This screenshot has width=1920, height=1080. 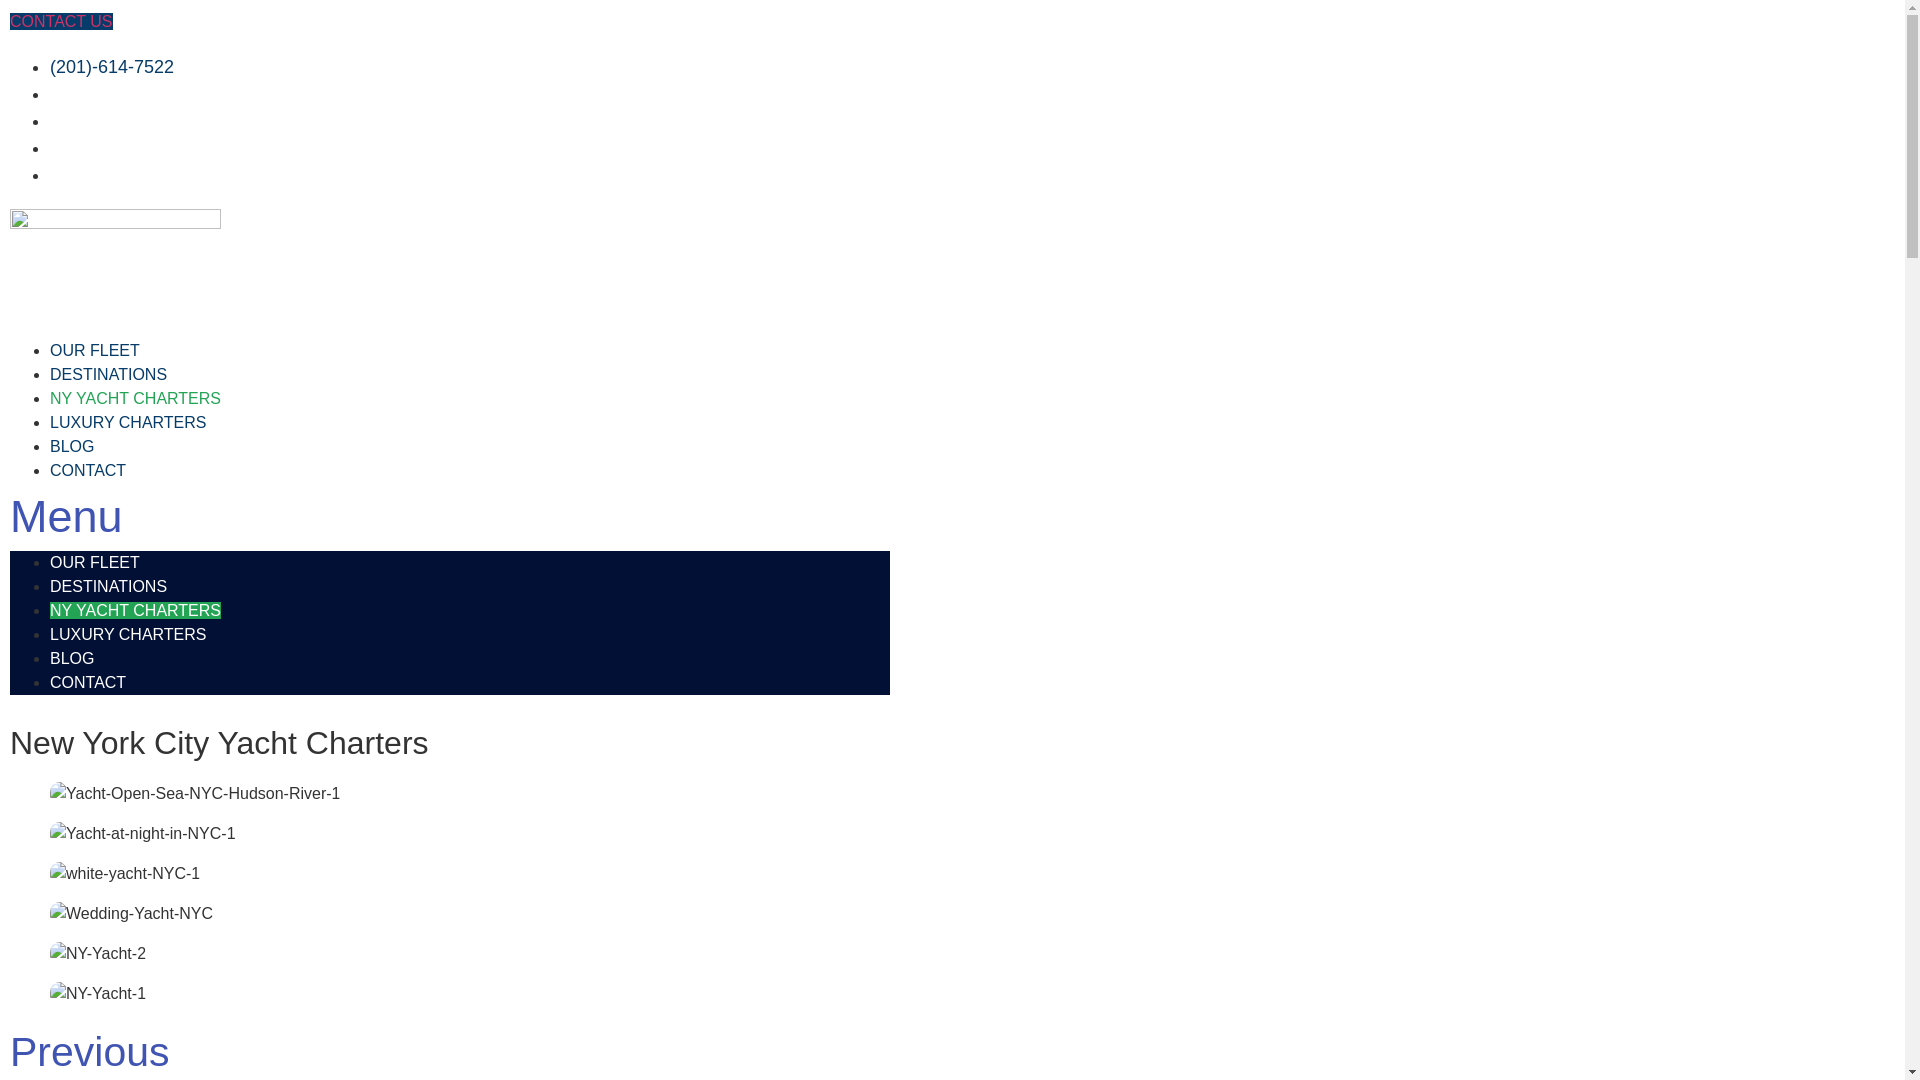 I want to click on CONTACT, so click(x=88, y=682).